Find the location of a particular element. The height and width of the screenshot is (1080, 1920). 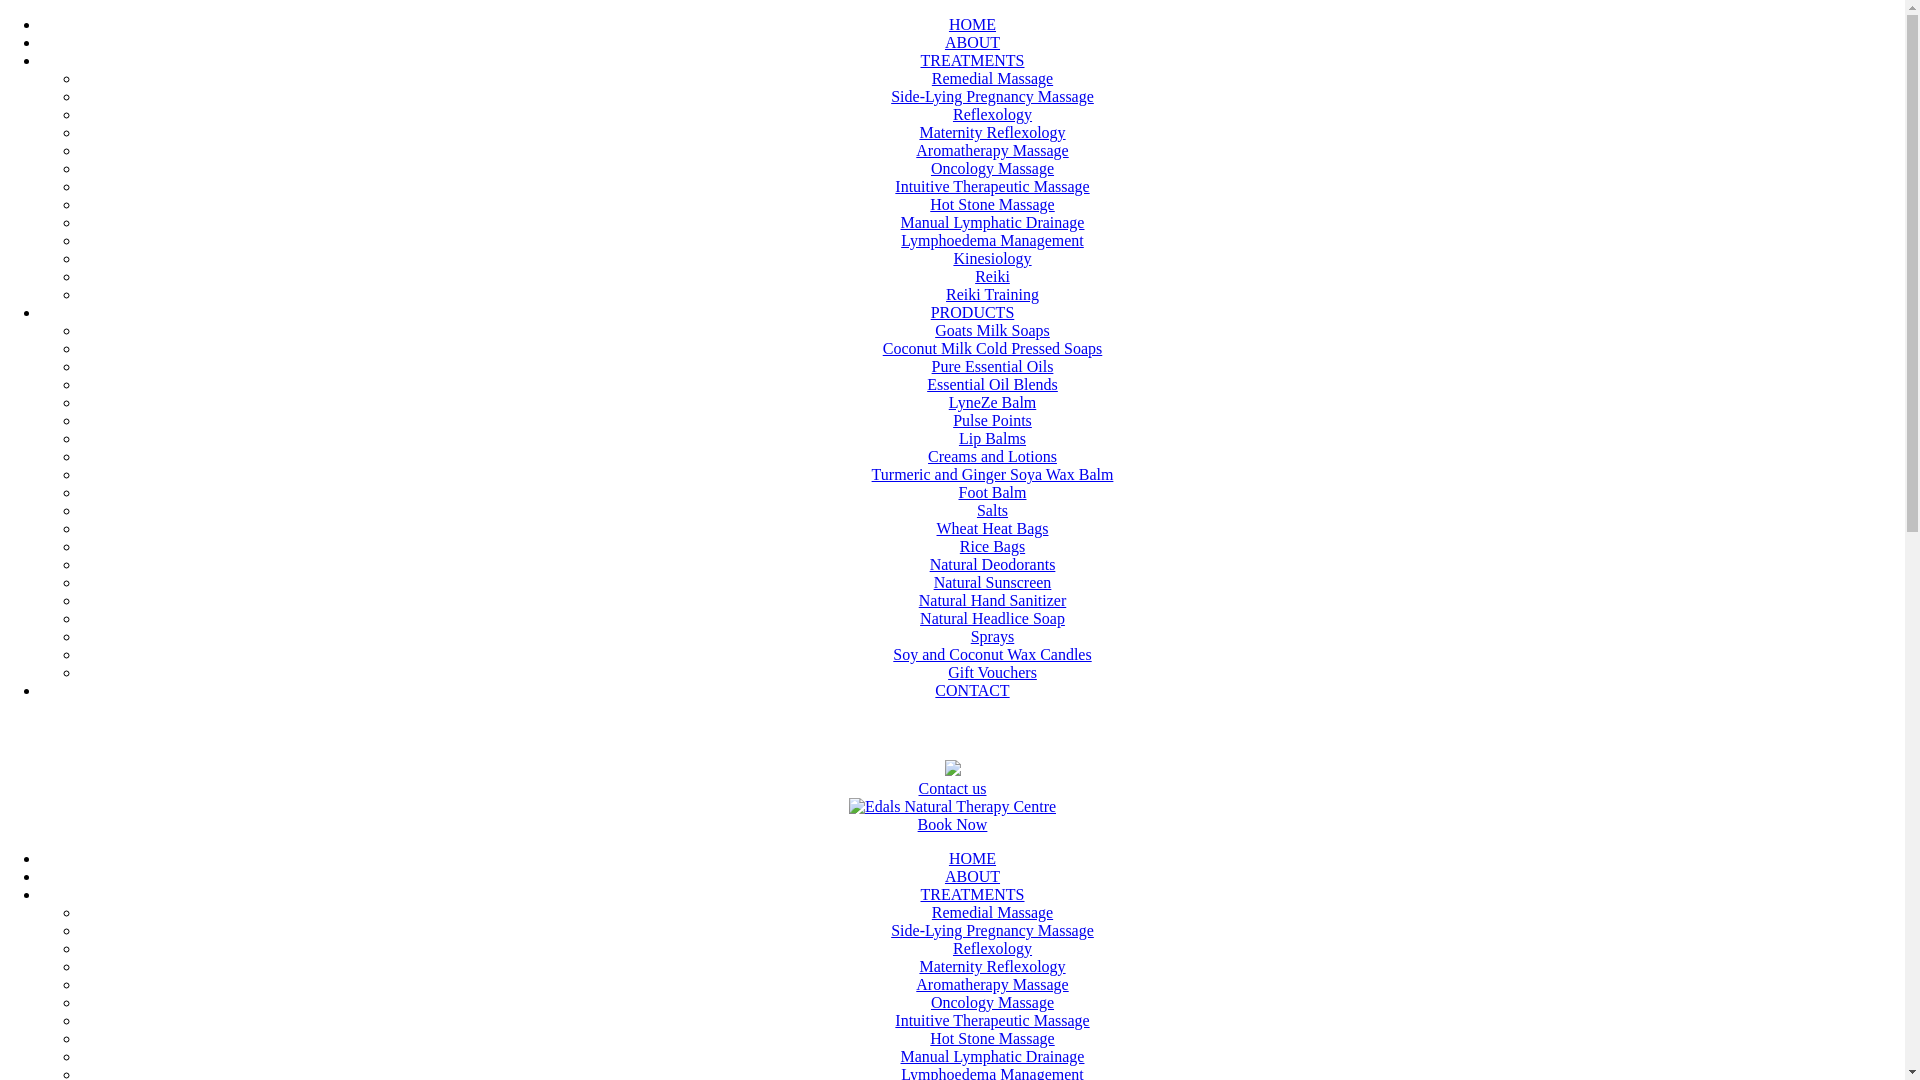

Hot Stone Massage is located at coordinates (992, 204).